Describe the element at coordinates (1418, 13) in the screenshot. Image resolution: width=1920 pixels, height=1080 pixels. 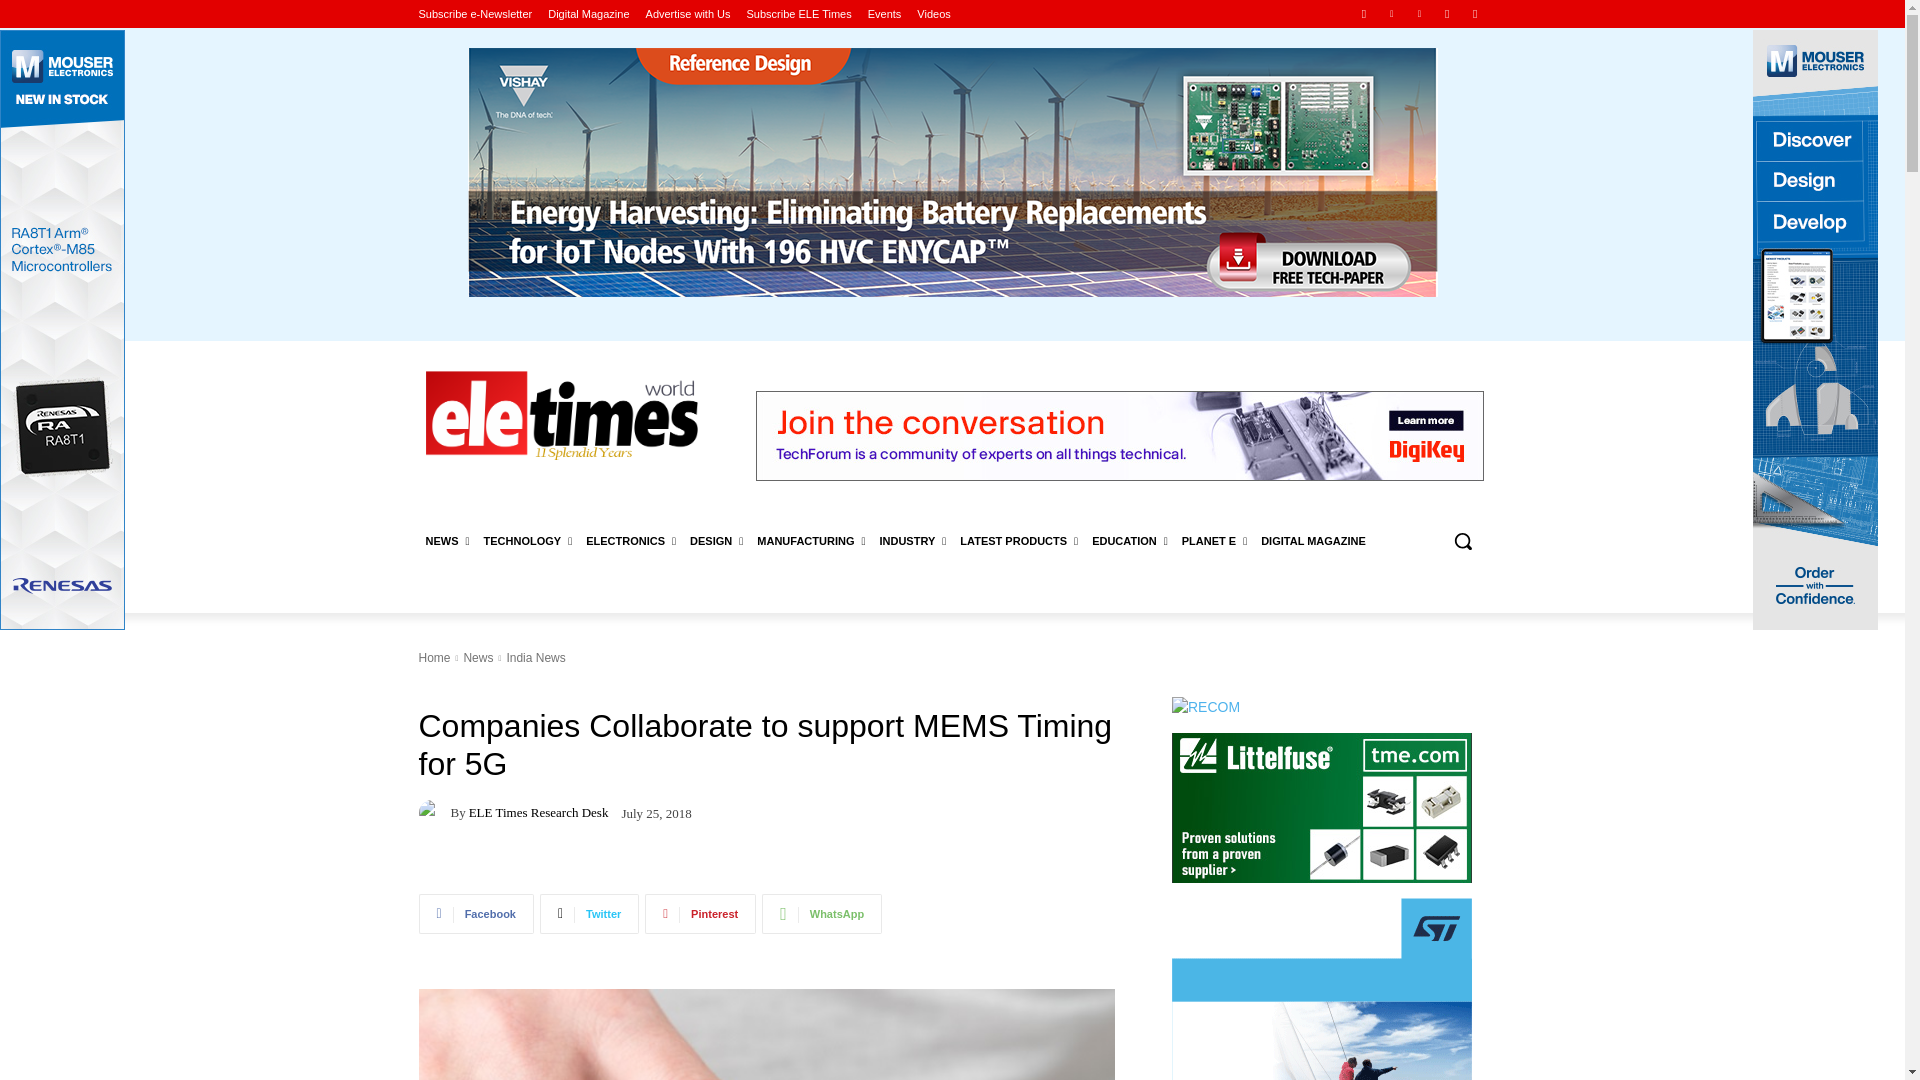
I see `Pinterest` at that location.